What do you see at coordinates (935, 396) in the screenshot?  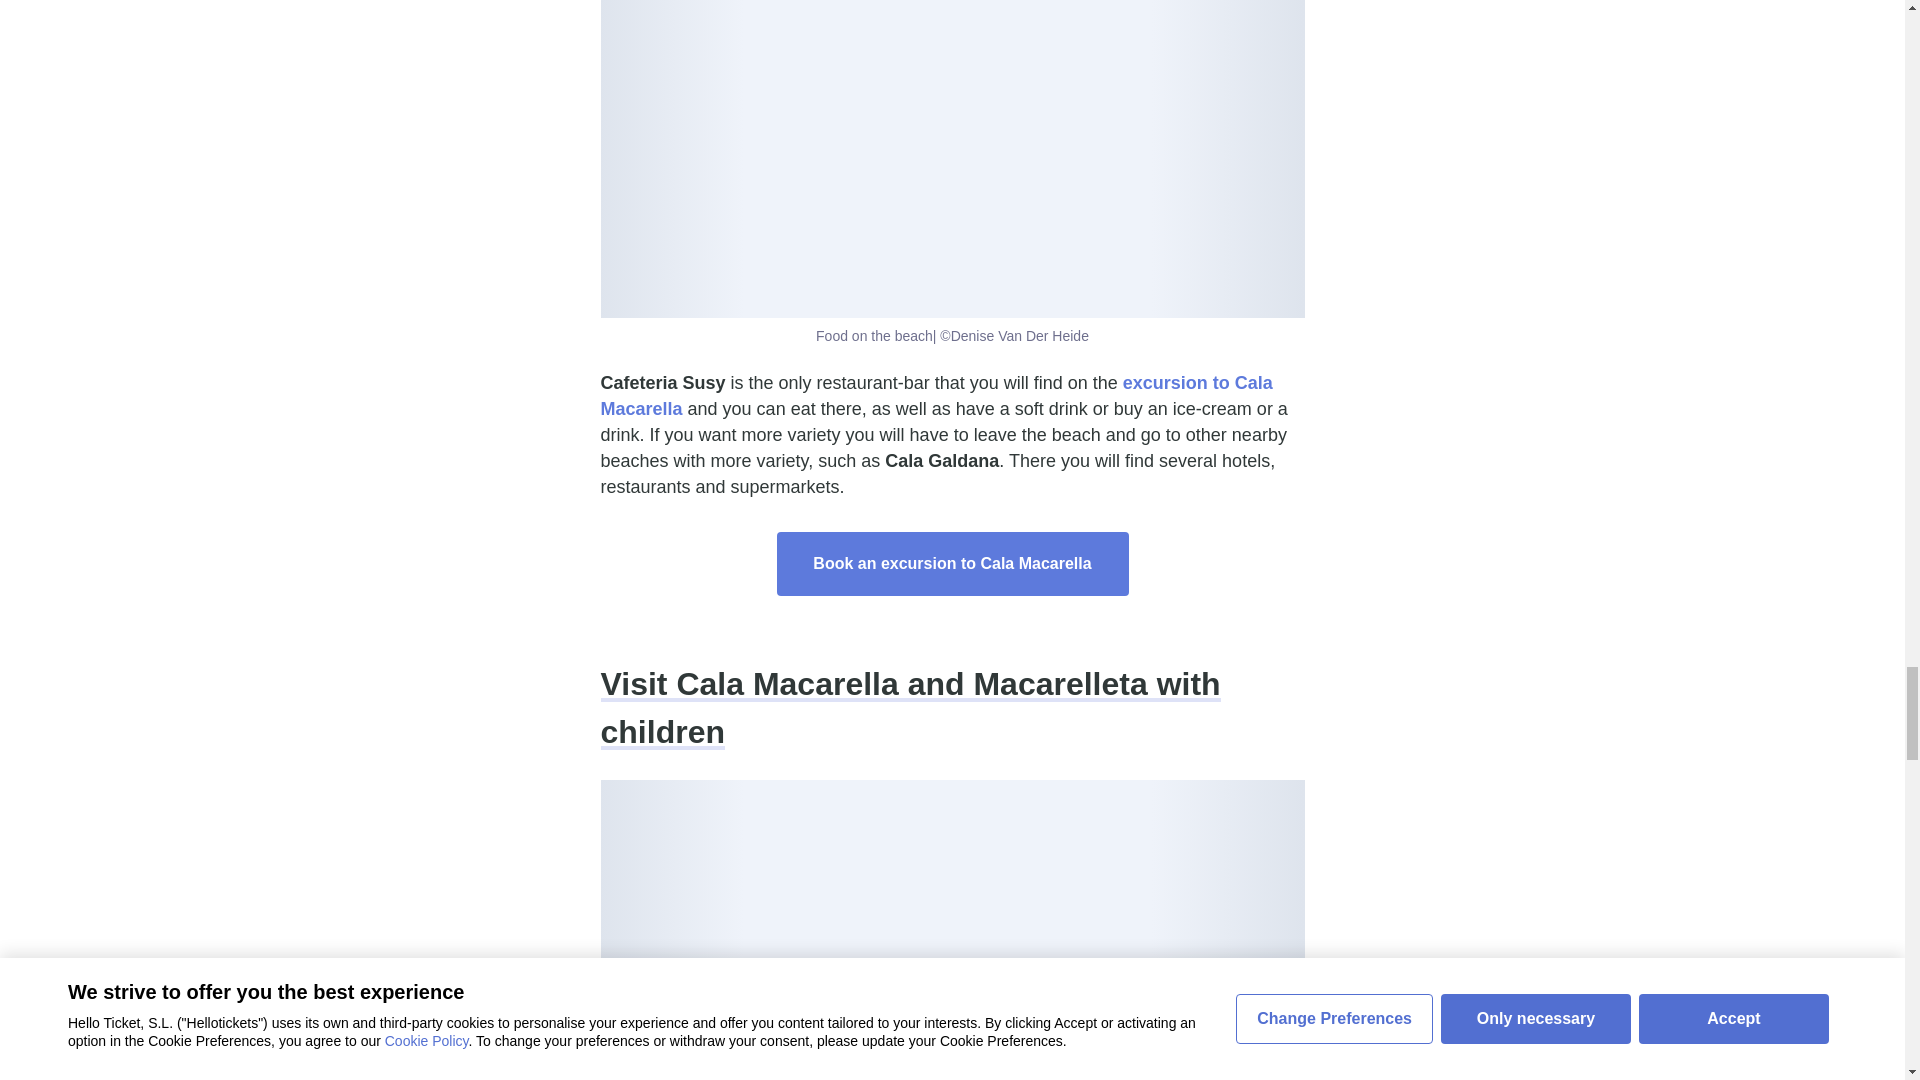 I see `excursion to Cala Macarella` at bounding box center [935, 396].